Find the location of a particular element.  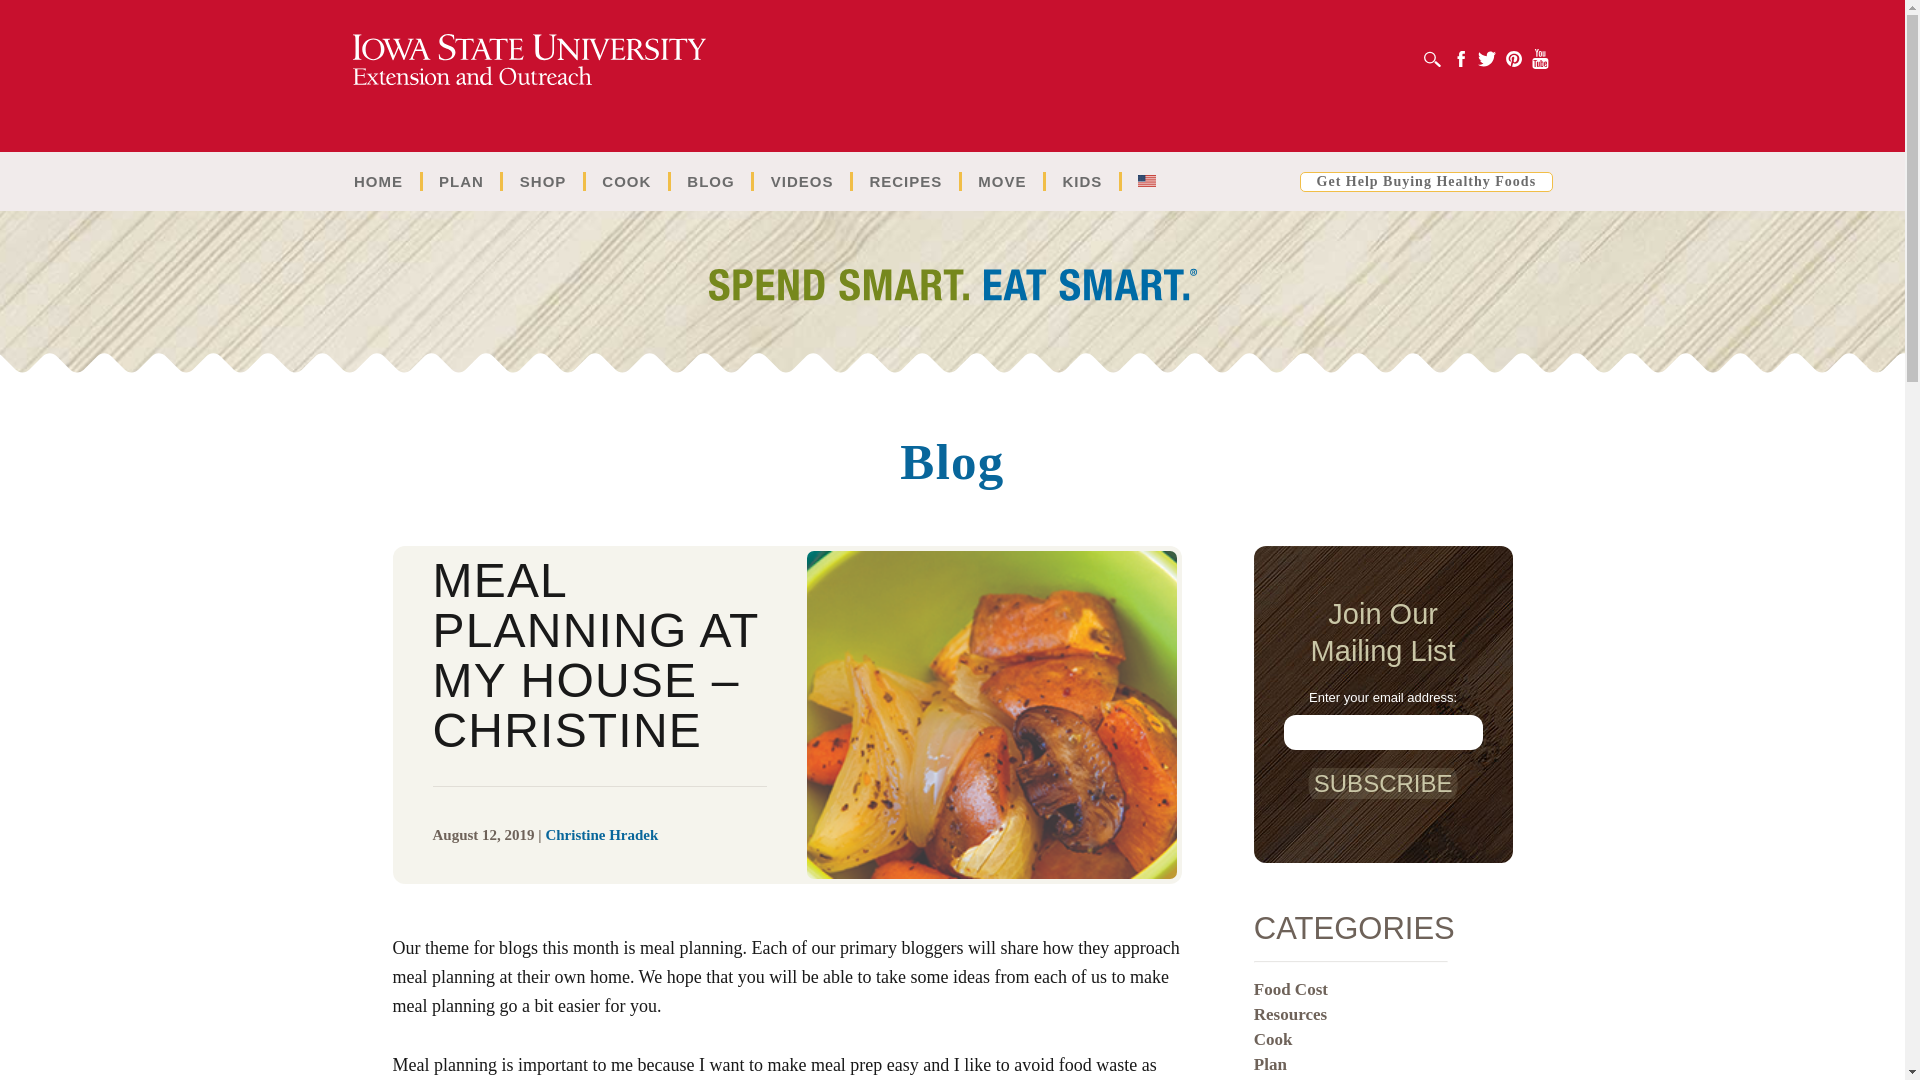

Facebook is located at coordinates (1460, 59).